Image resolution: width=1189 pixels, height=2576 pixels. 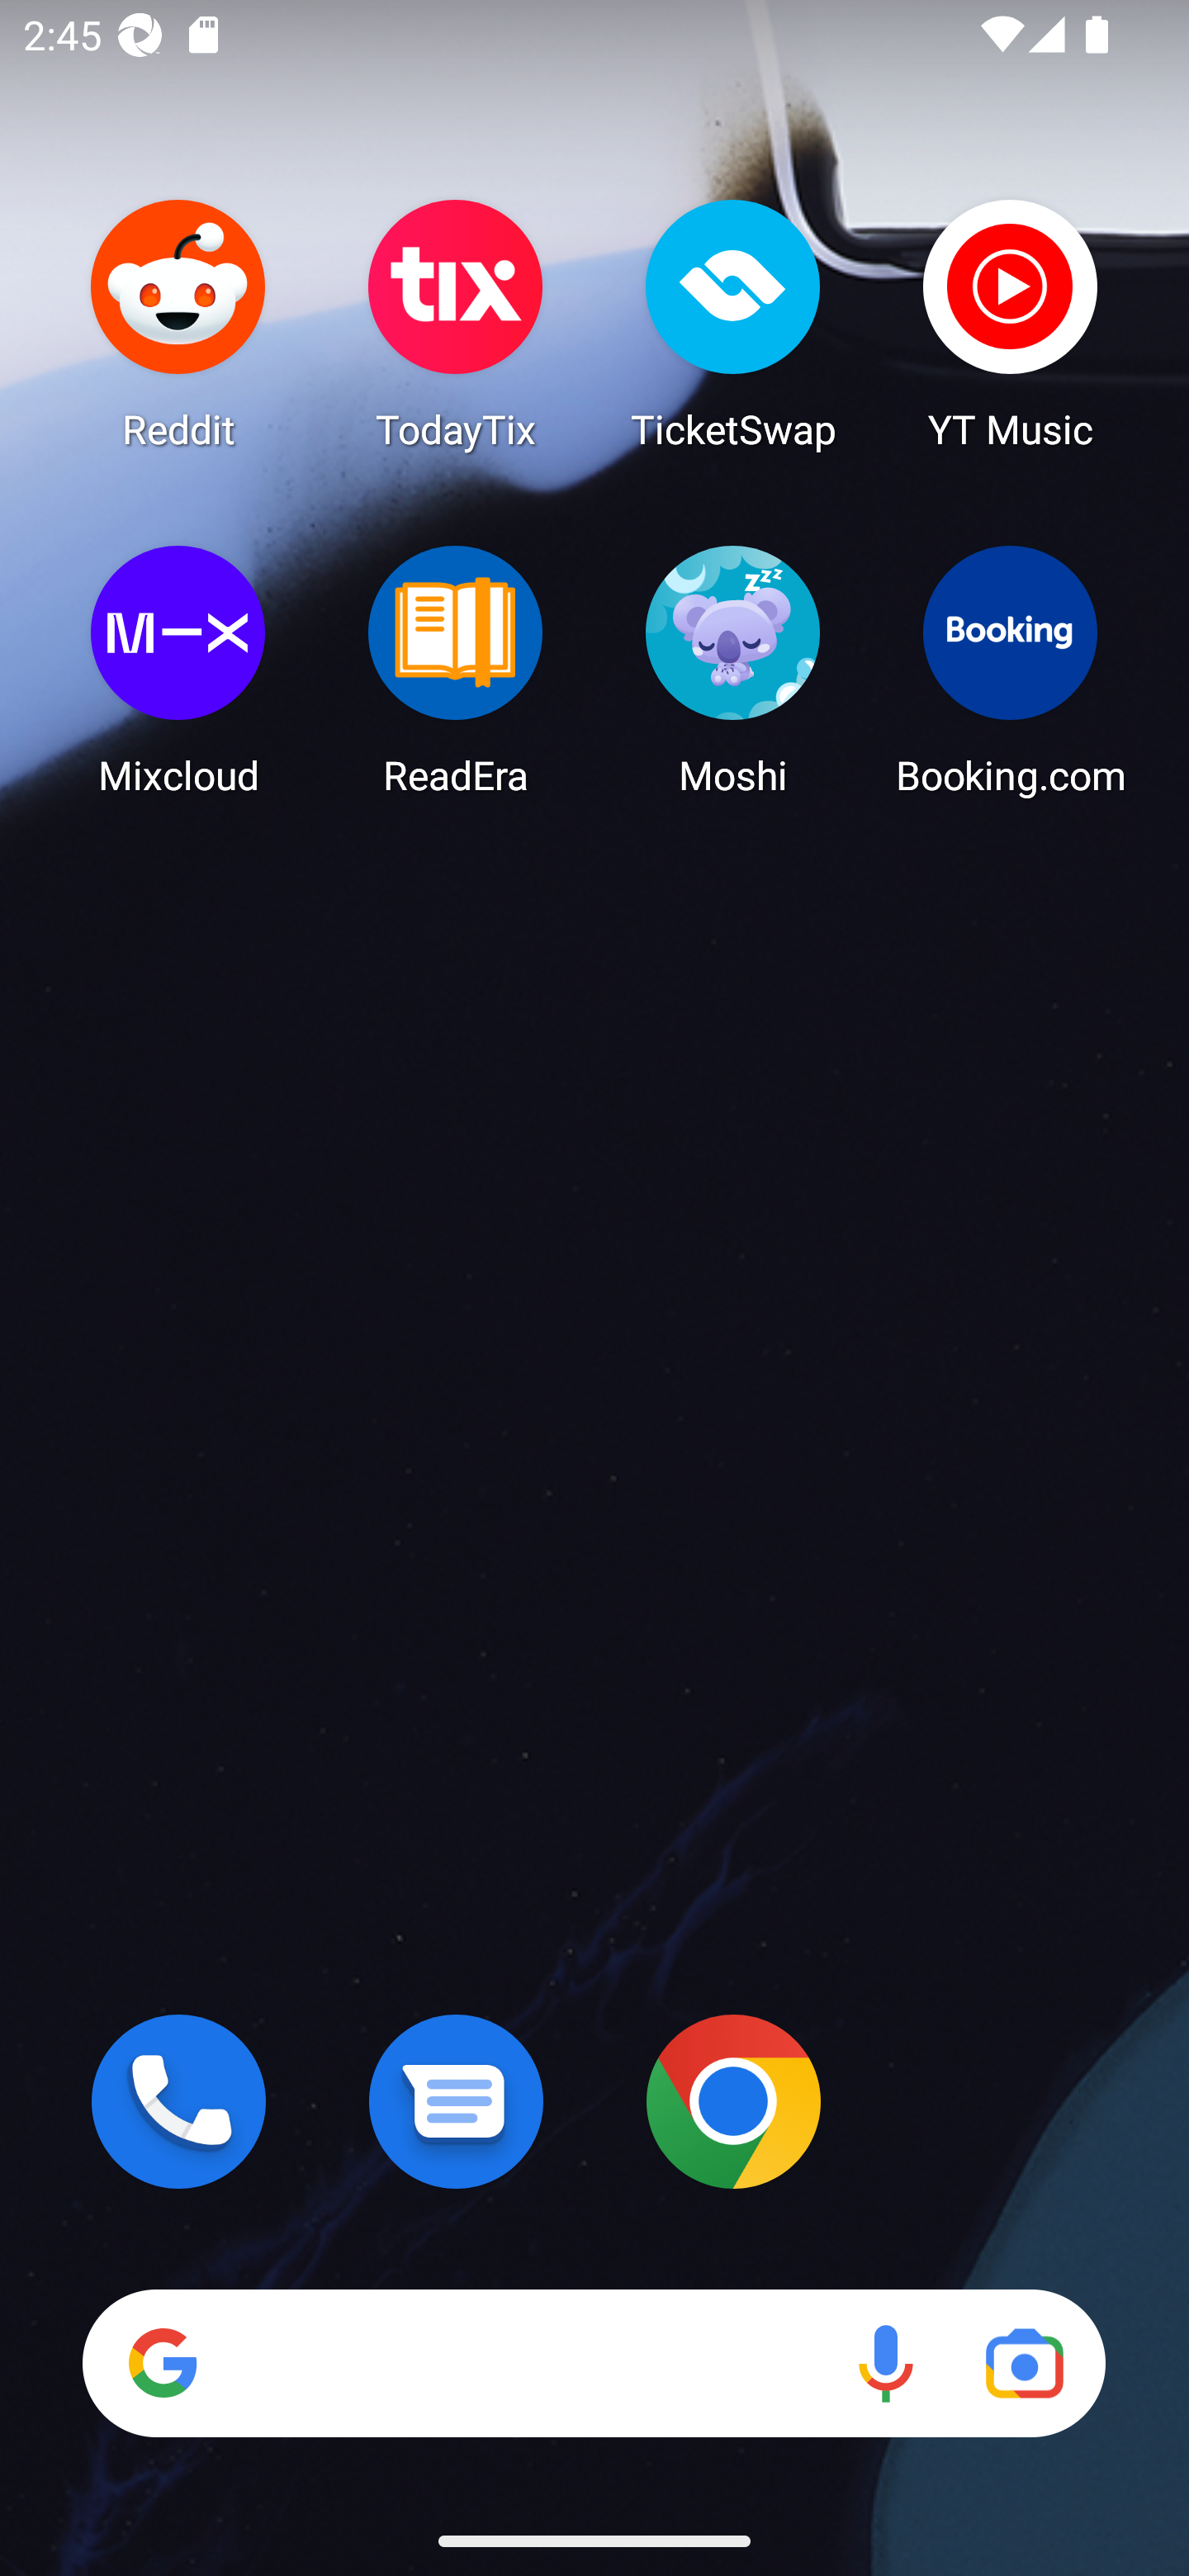 I want to click on Voice search, so click(x=885, y=2363).